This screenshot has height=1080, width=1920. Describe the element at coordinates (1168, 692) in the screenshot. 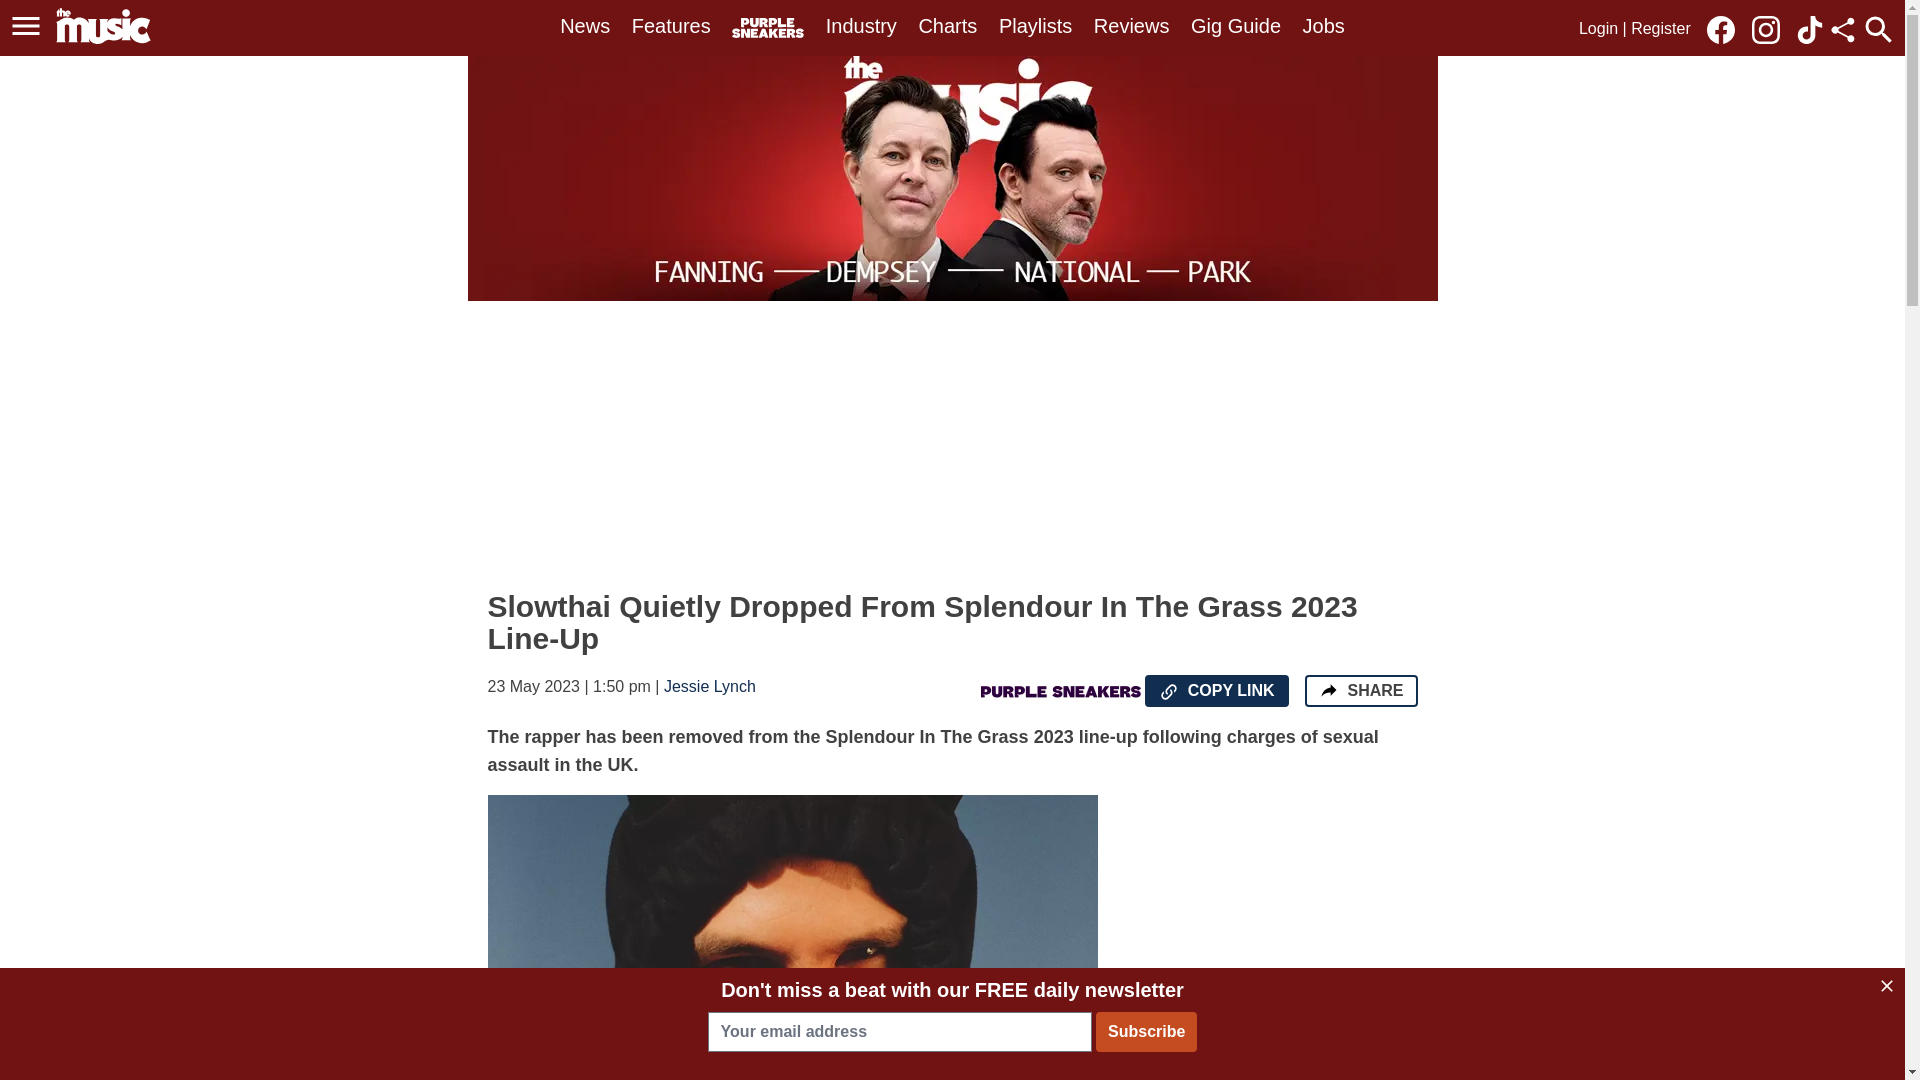

I see `Copy the page URL` at that location.